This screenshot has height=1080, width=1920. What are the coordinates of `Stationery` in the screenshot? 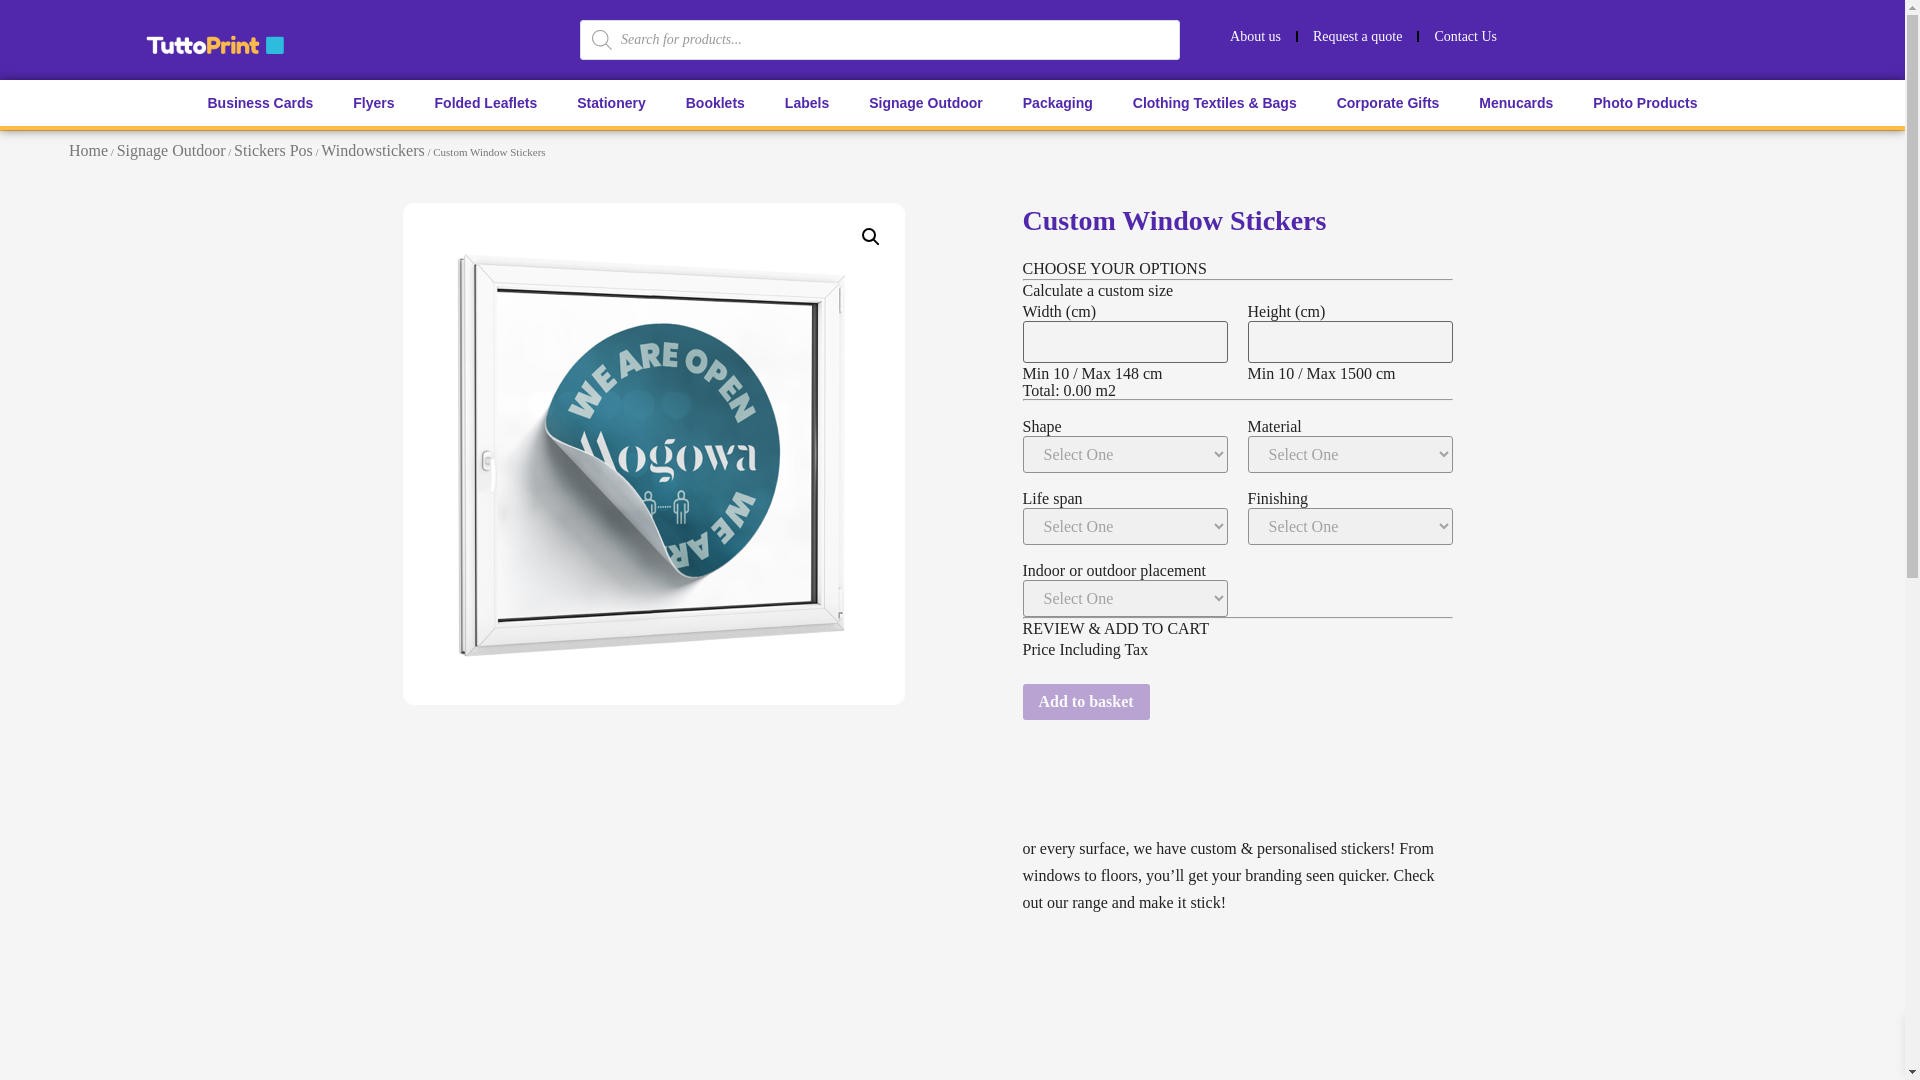 It's located at (610, 102).